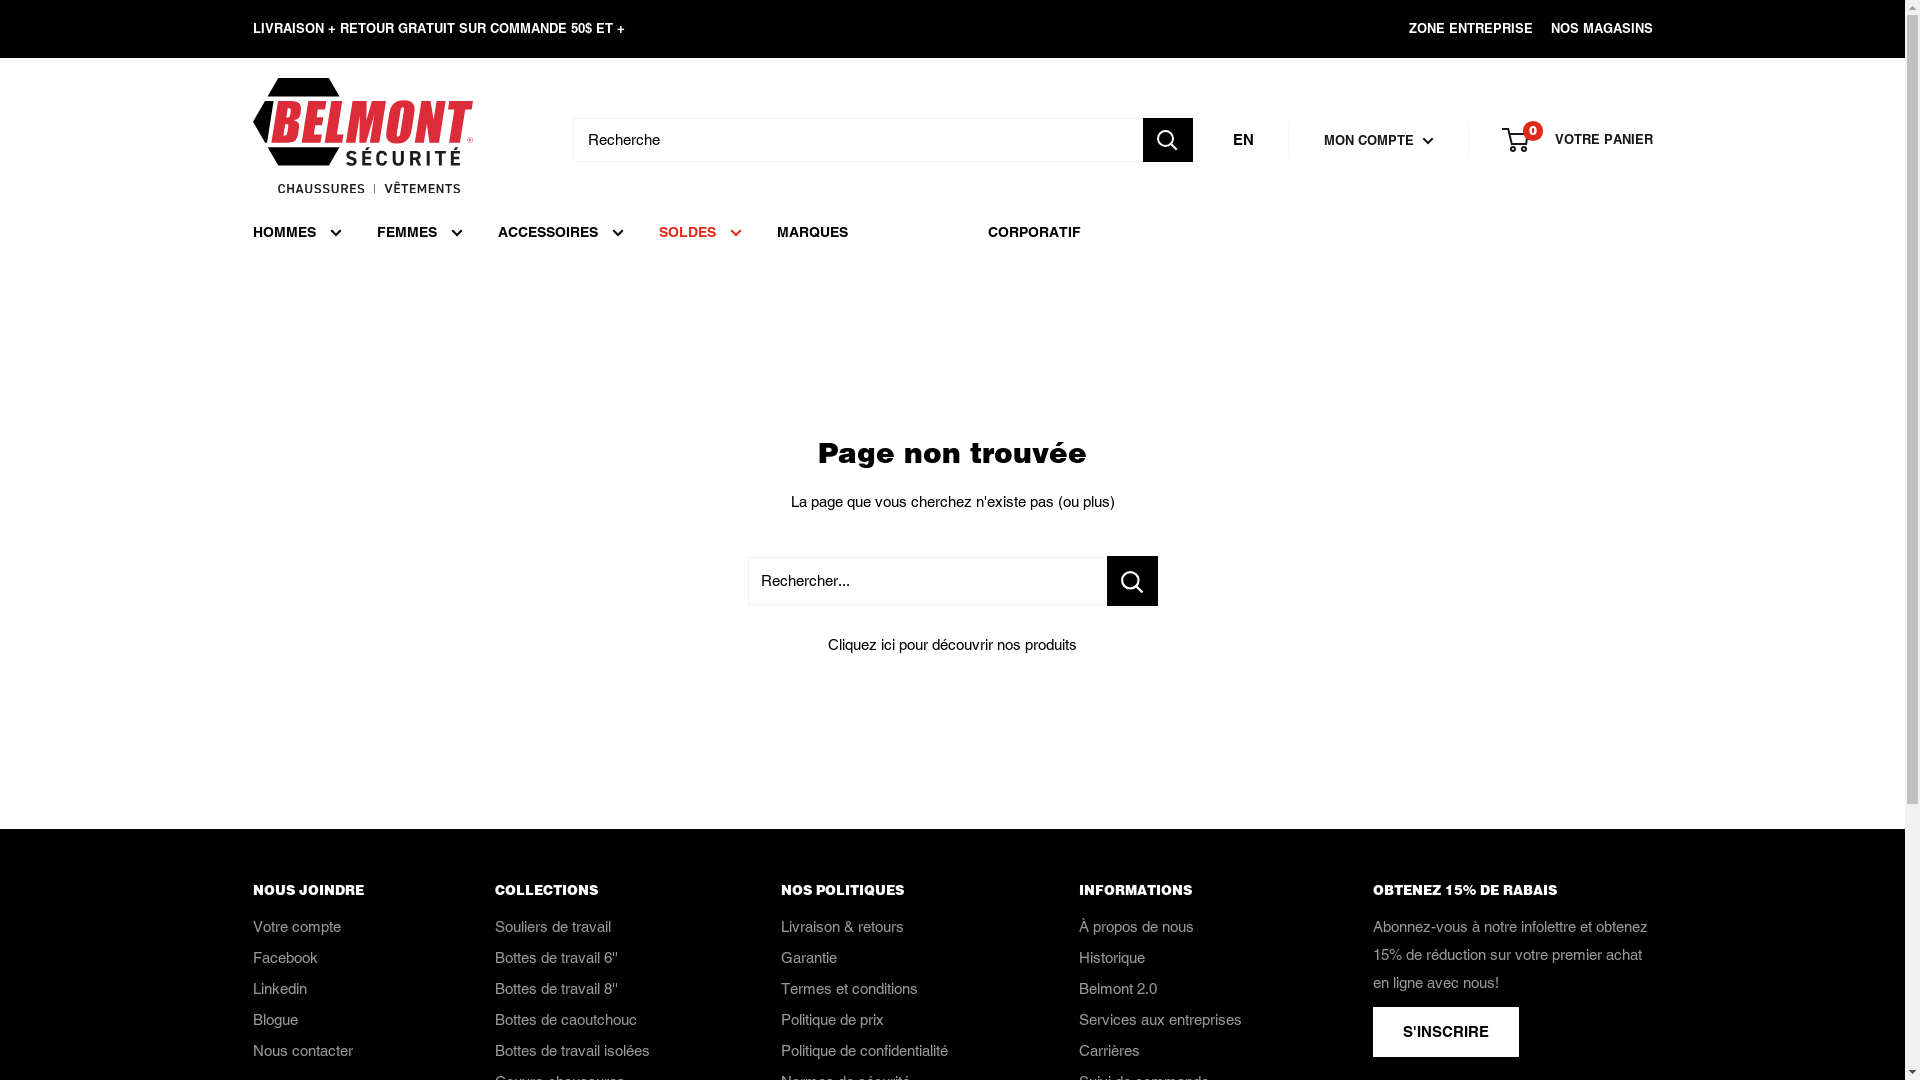 The width and height of the screenshot is (1920, 1080). I want to click on NOS MAGASINS, so click(1592, 29).